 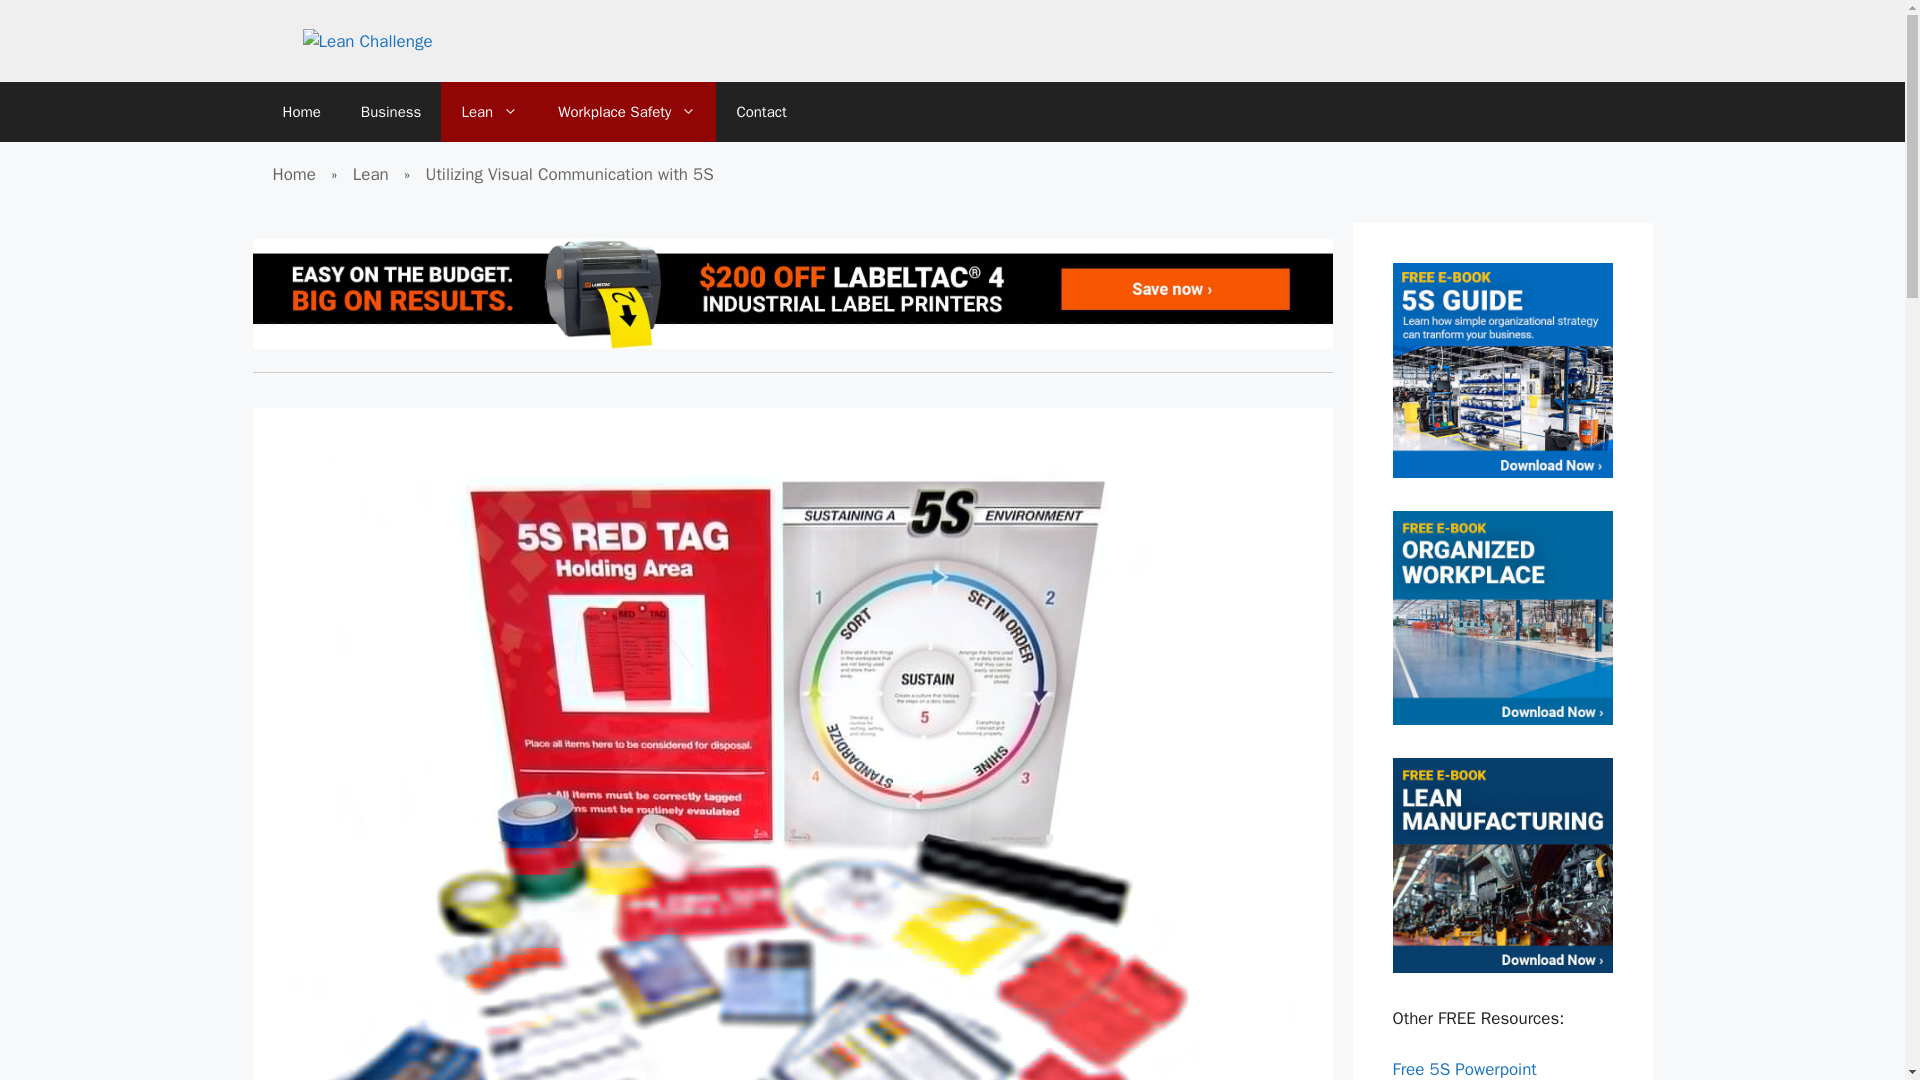 What do you see at coordinates (391, 112) in the screenshot?
I see `Business` at bounding box center [391, 112].